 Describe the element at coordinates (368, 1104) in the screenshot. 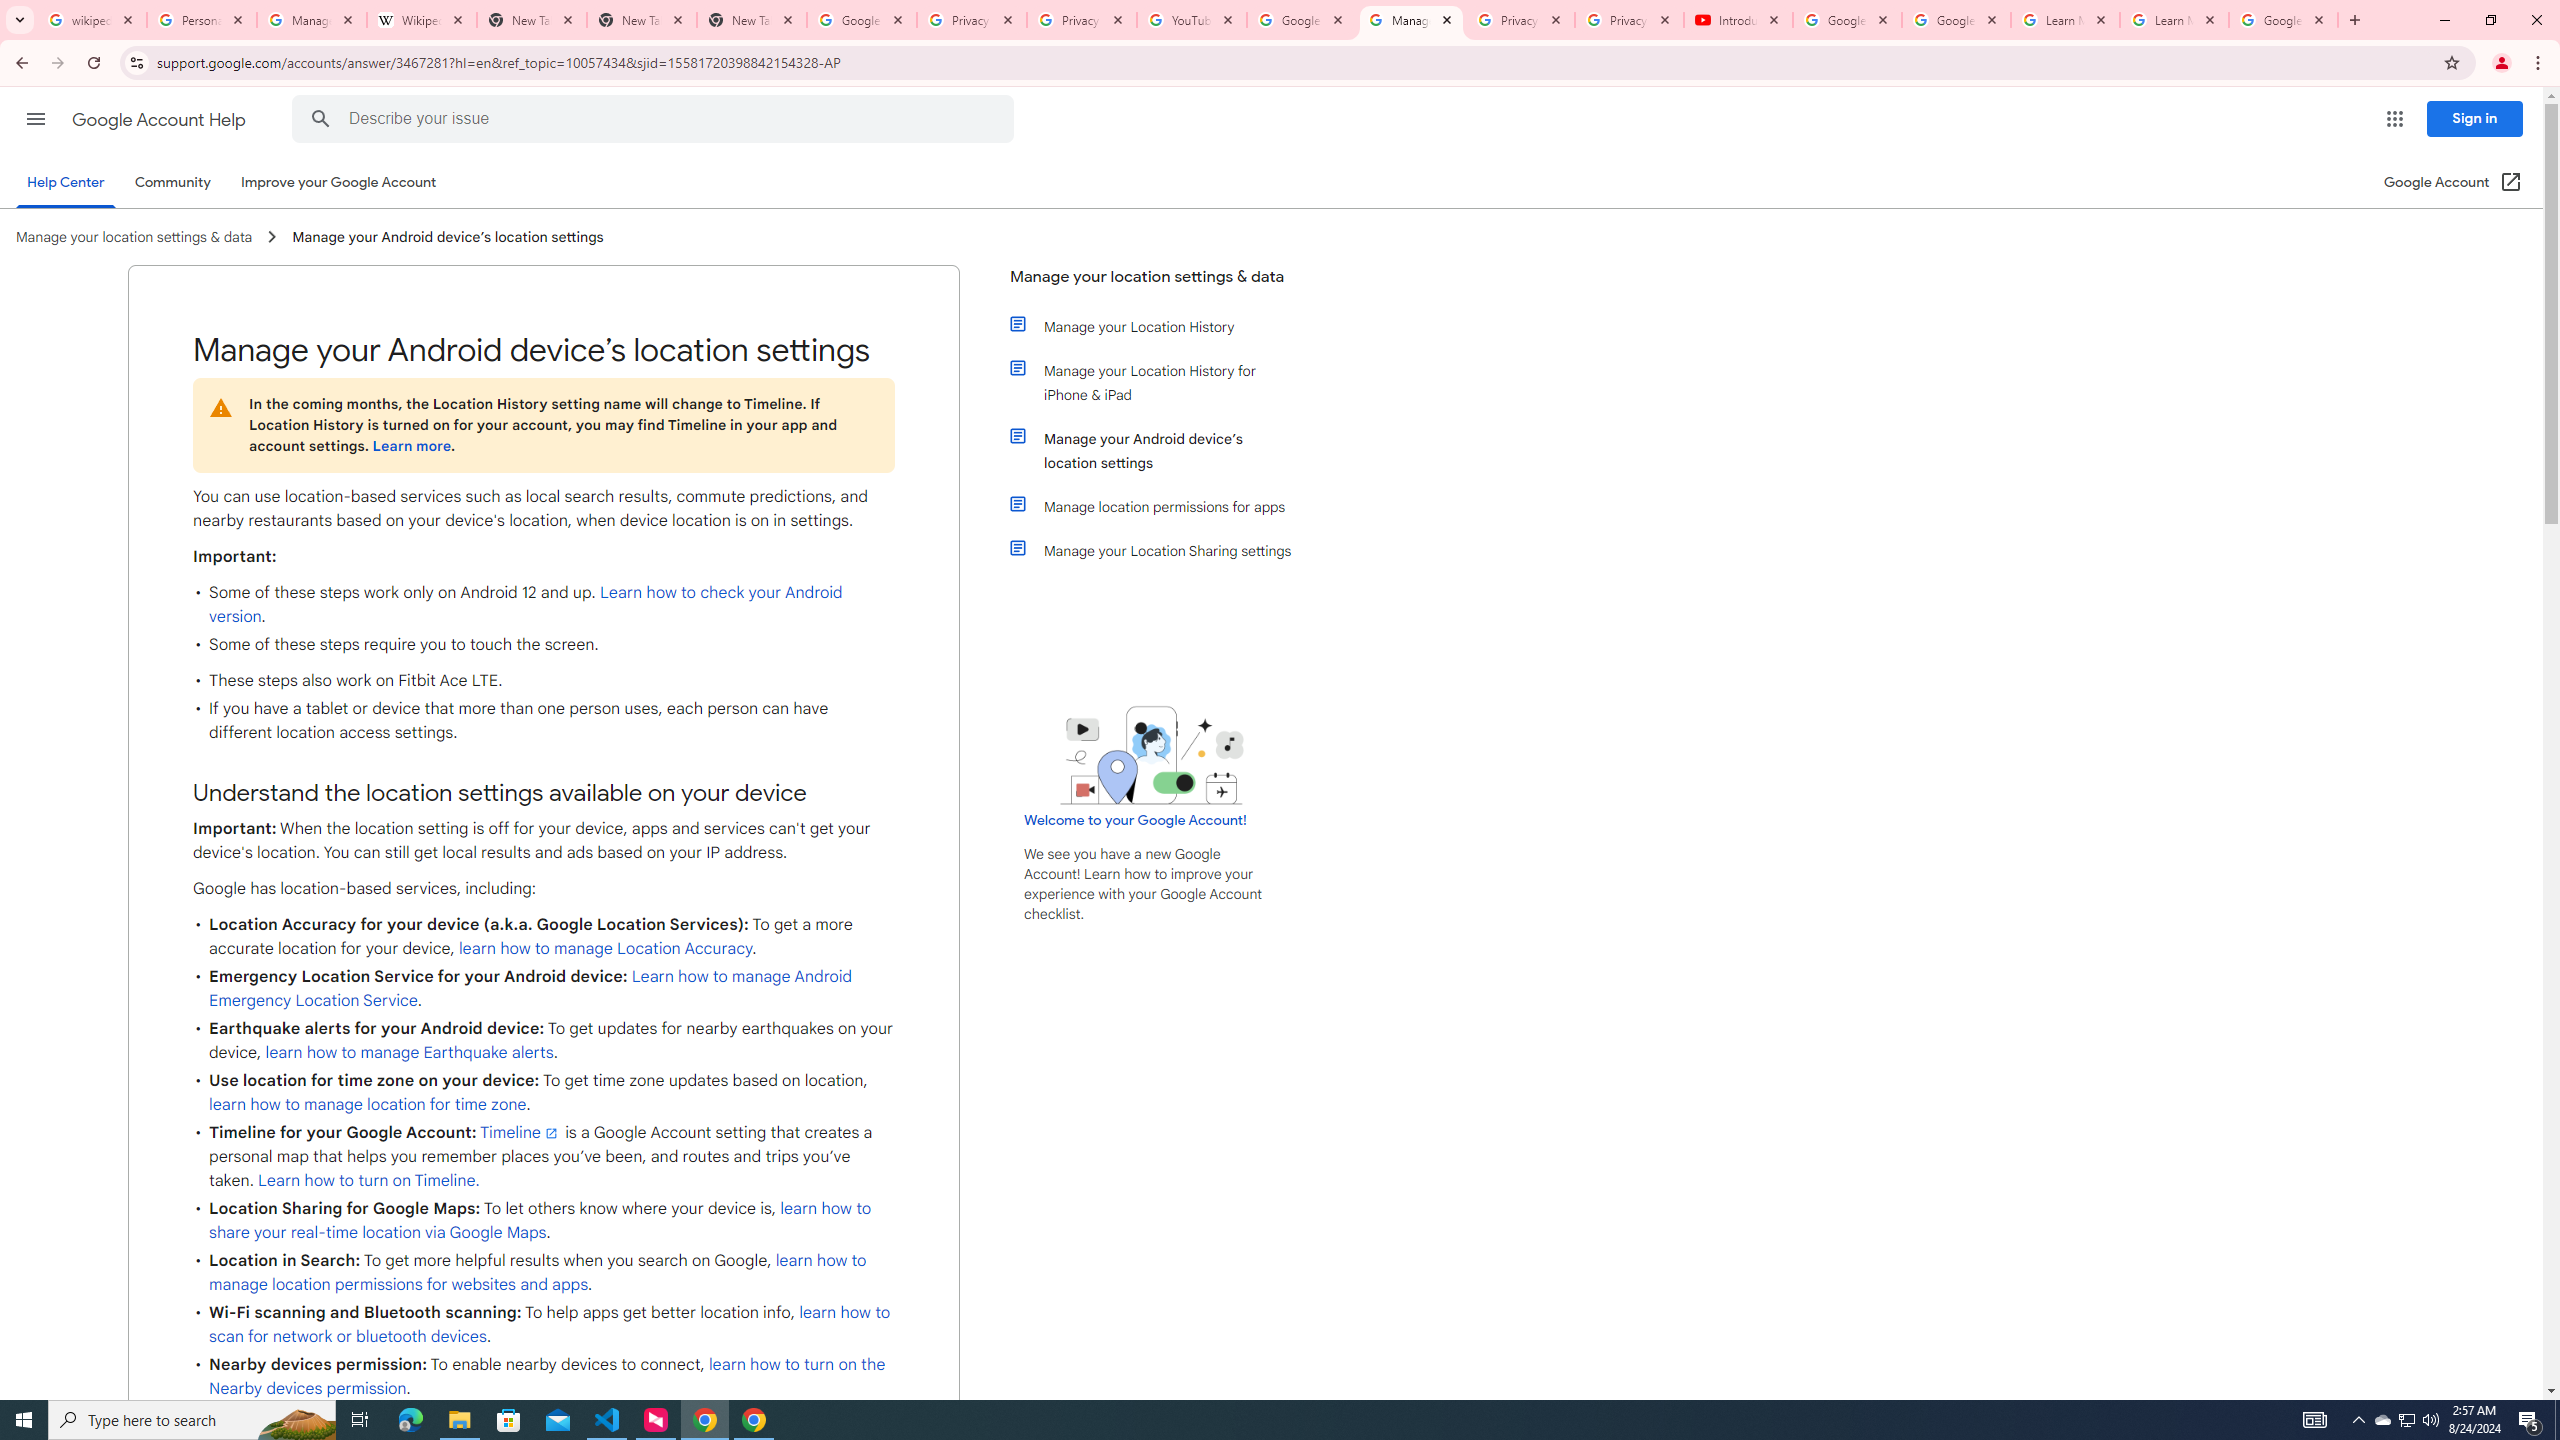

I see `learn how to manage location for time zone` at that location.